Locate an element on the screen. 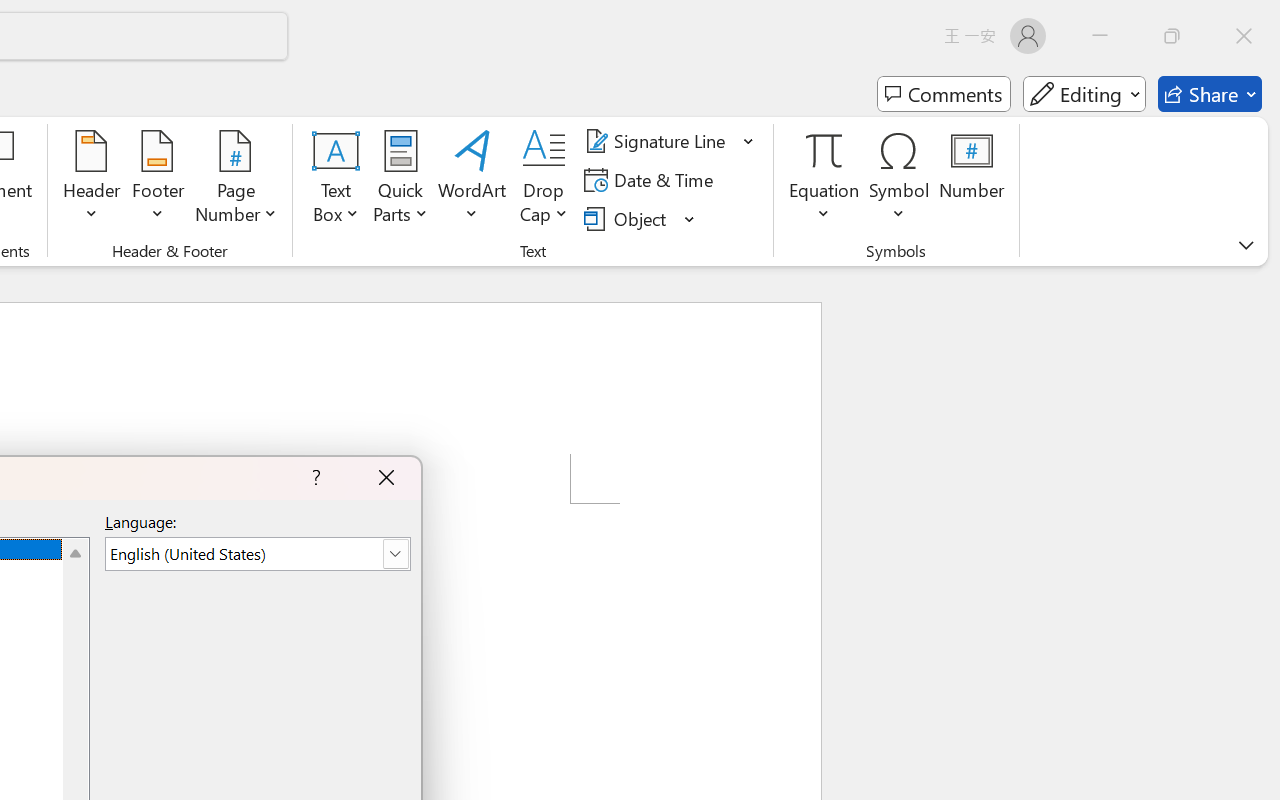 Image resolution: width=1280 pixels, height=800 pixels. Quick Parts is located at coordinates (400, 180).